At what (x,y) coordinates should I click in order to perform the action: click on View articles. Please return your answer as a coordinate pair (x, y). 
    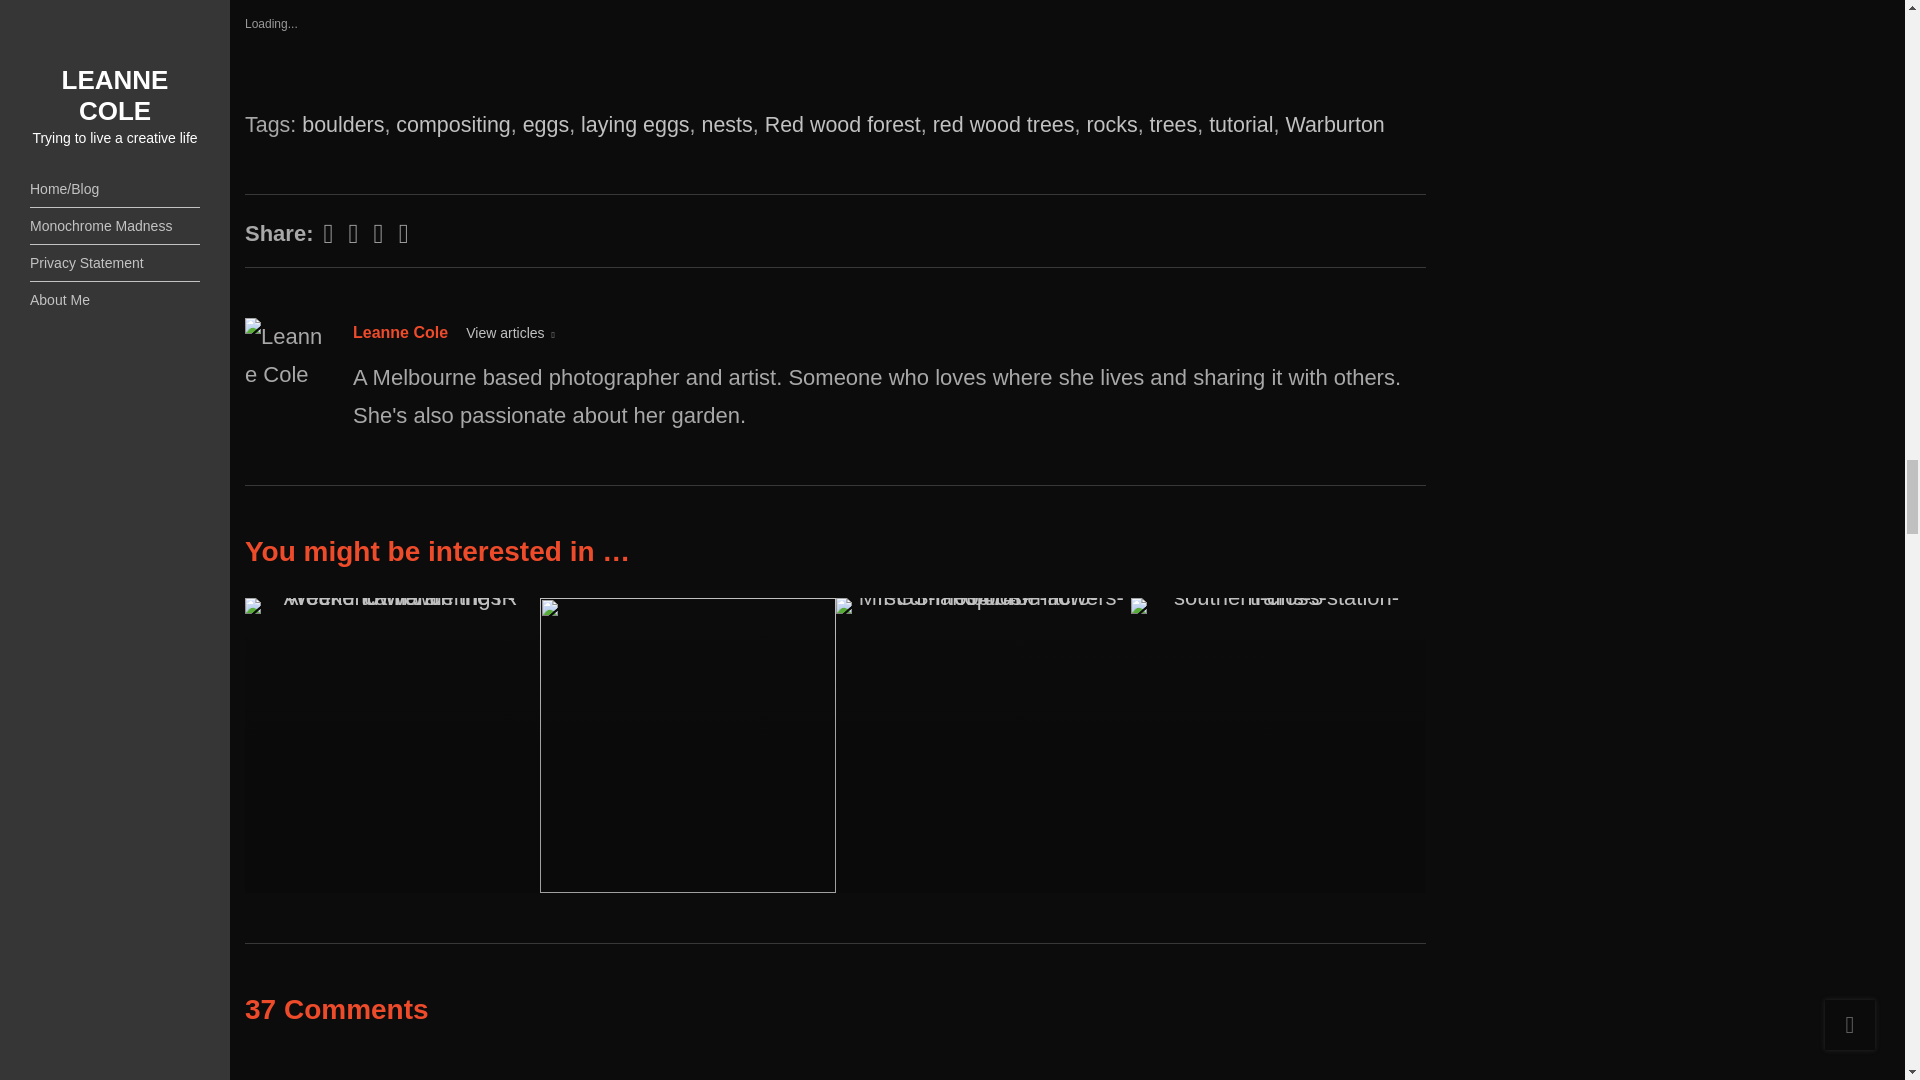
    Looking at the image, I should click on (510, 333).